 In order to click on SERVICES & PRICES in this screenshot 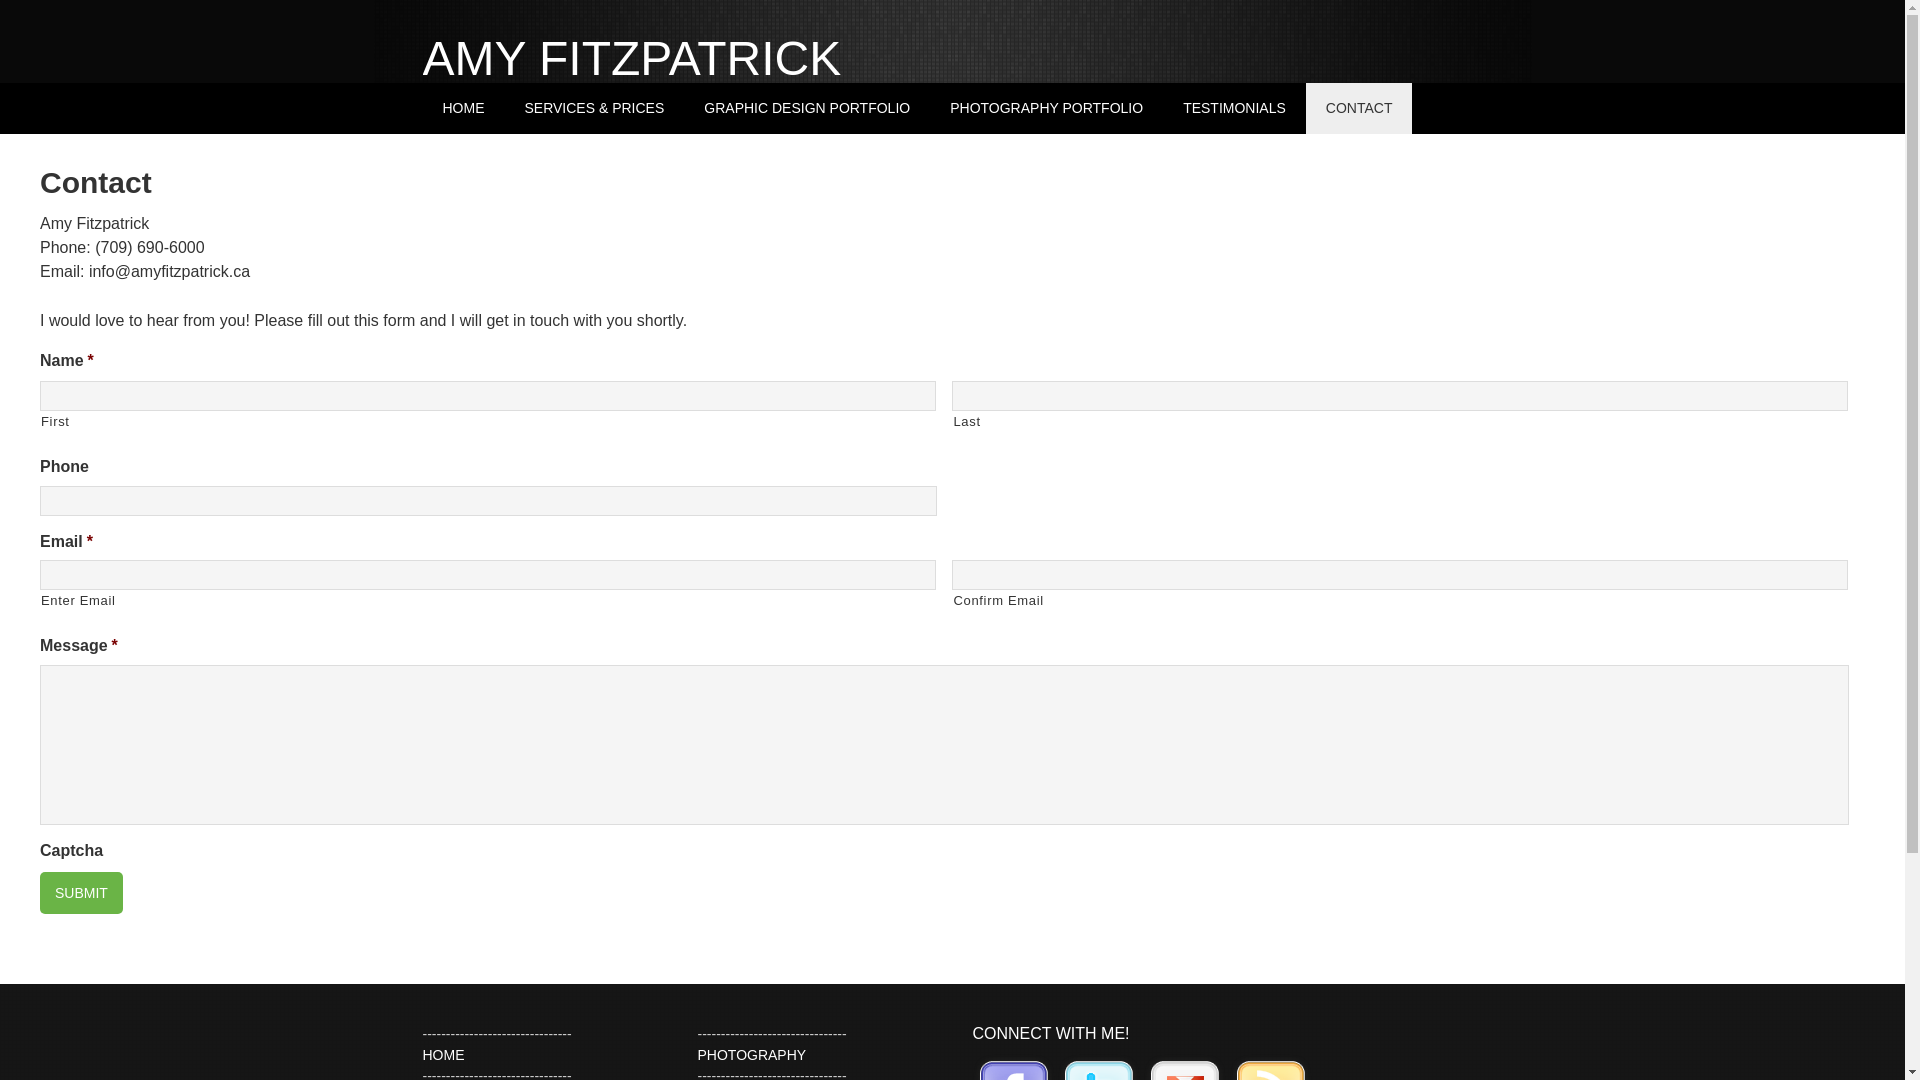, I will do `click(594, 108)`.